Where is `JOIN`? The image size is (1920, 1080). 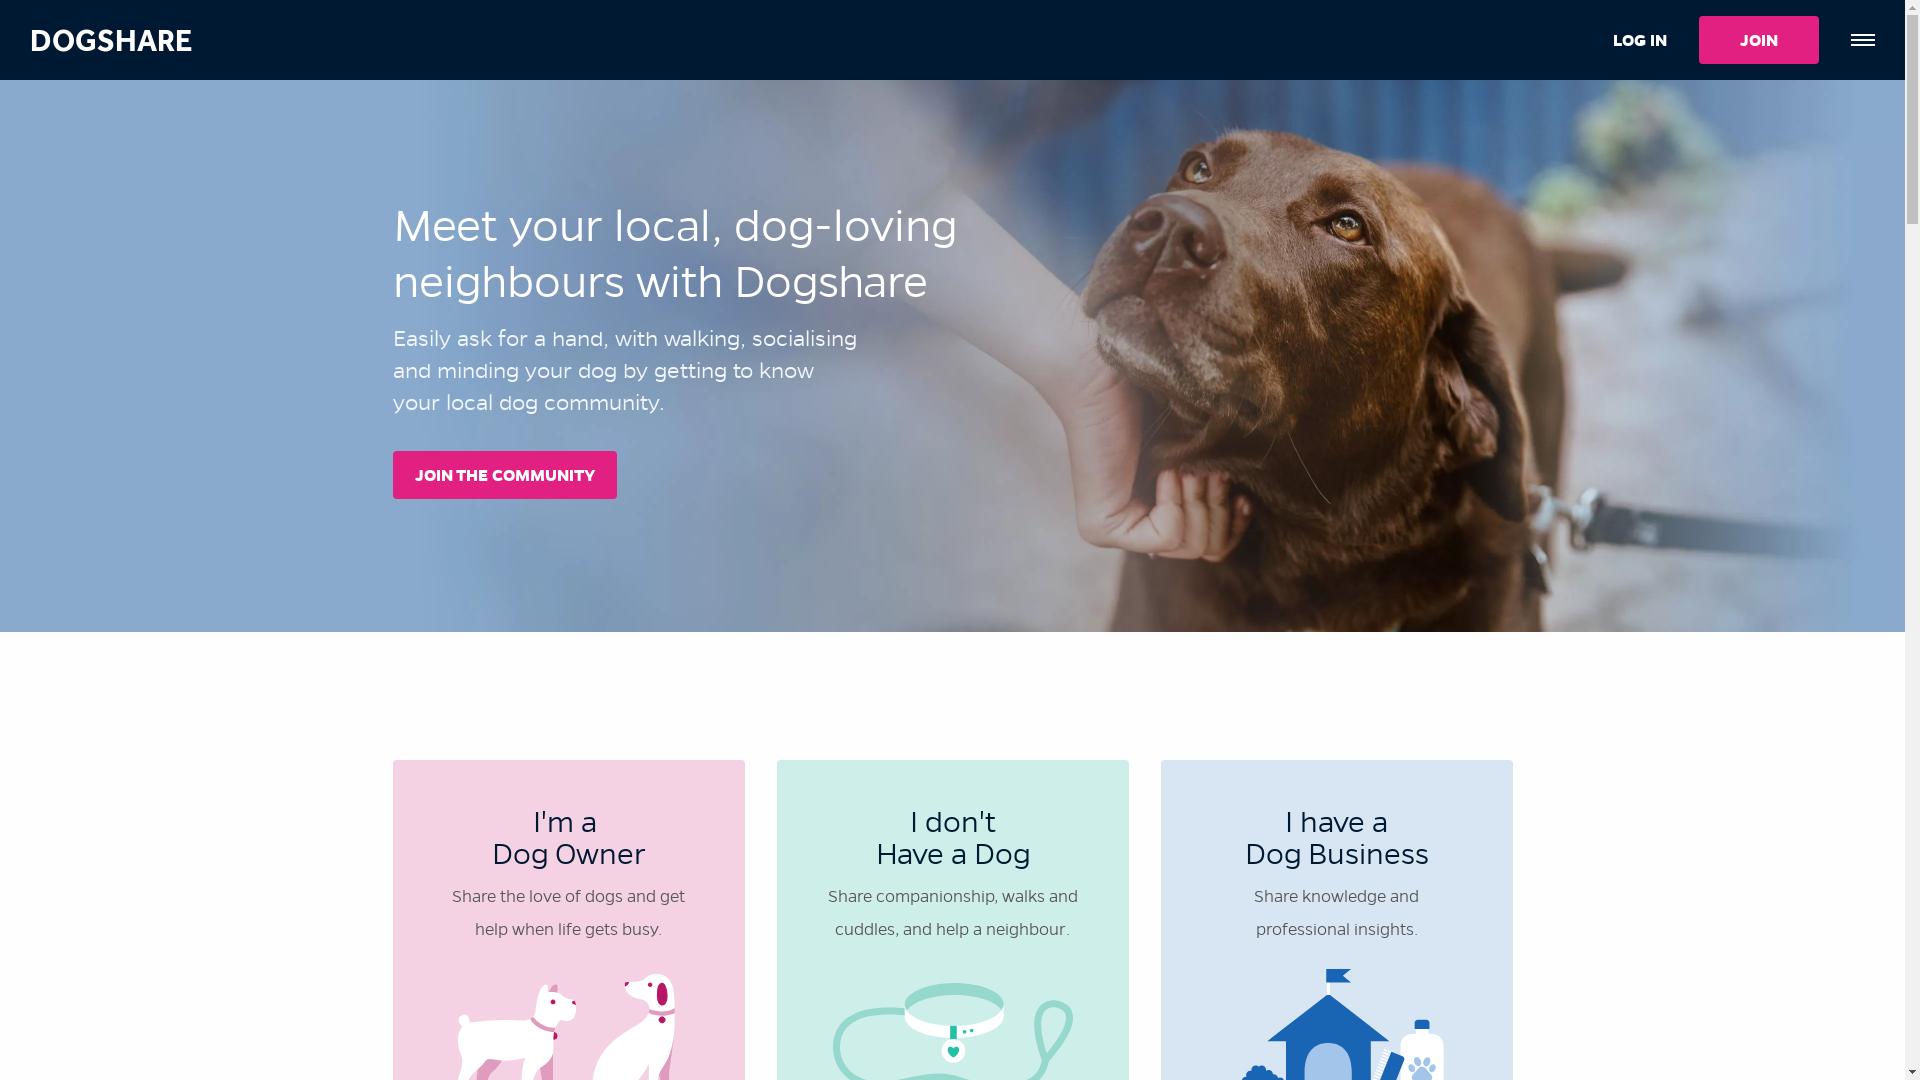 JOIN is located at coordinates (1759, 40).